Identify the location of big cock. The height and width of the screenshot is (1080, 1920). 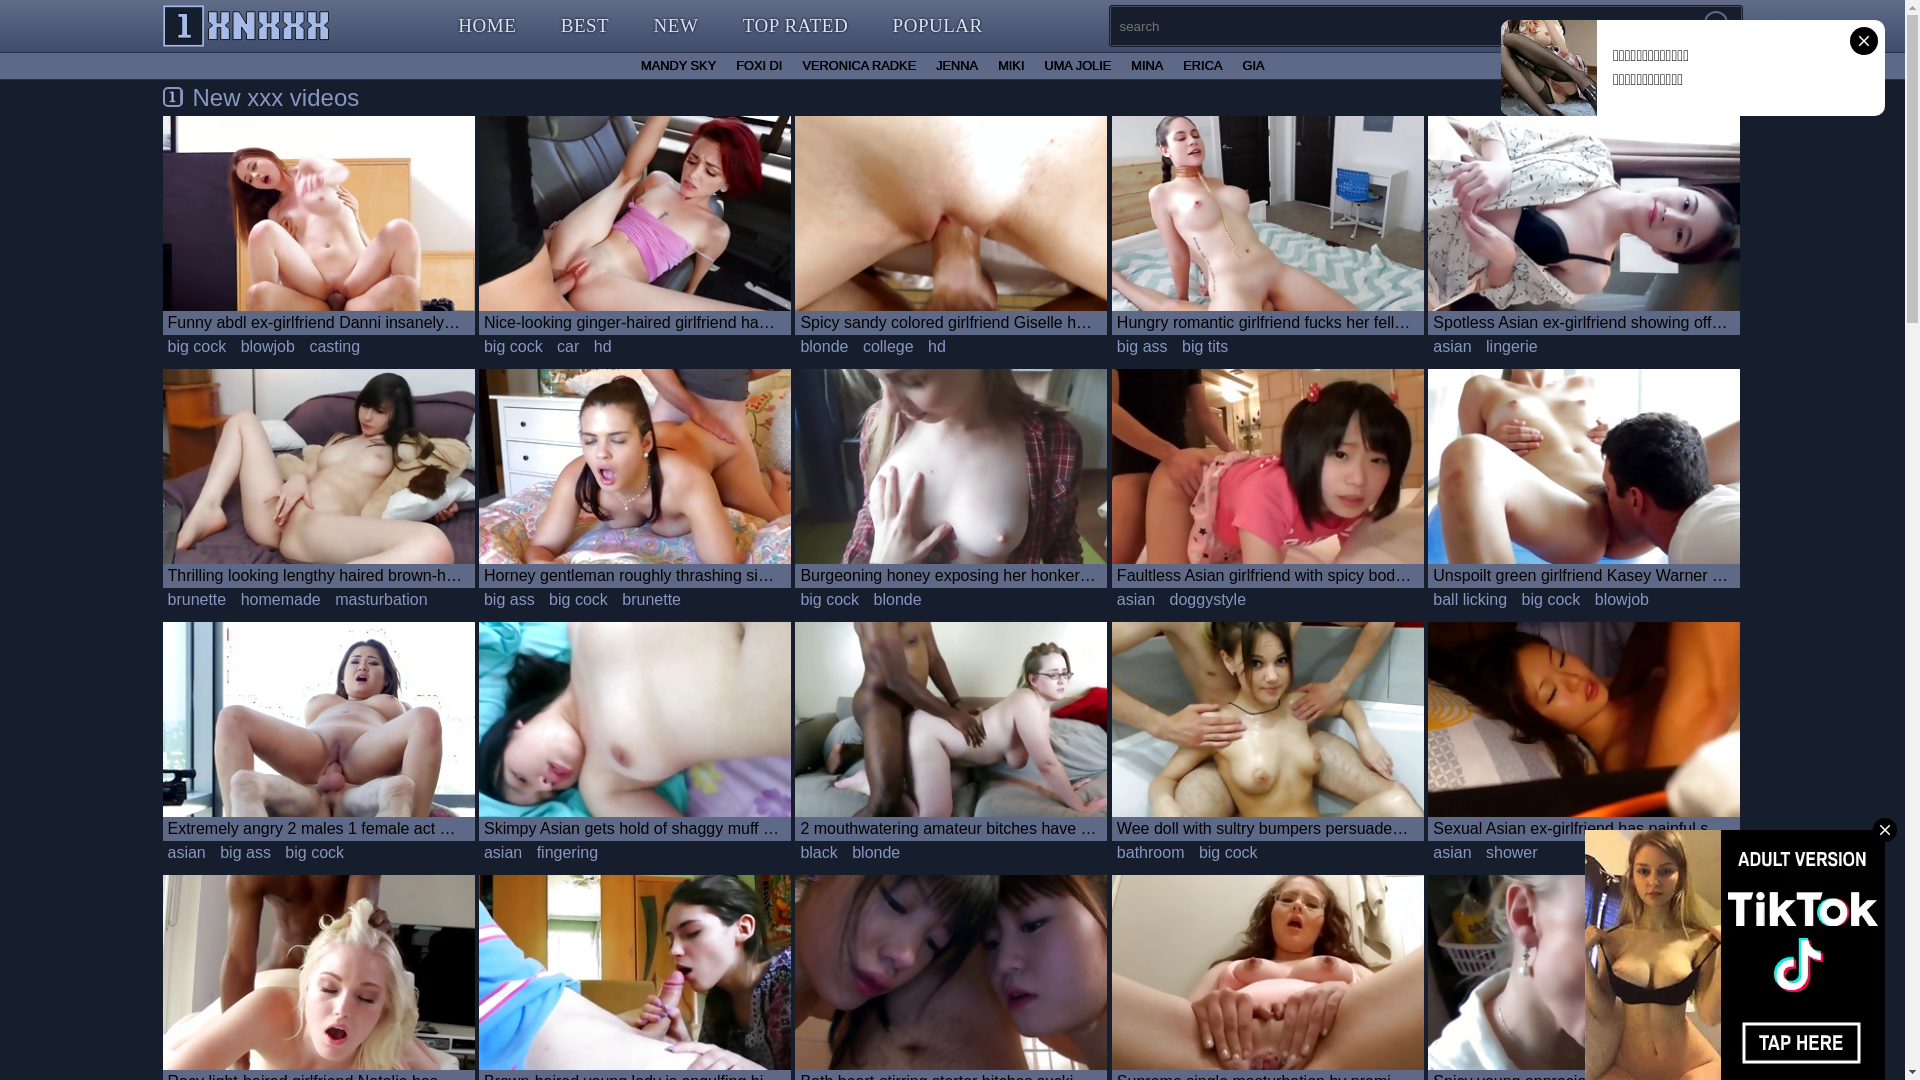
(314, 853).